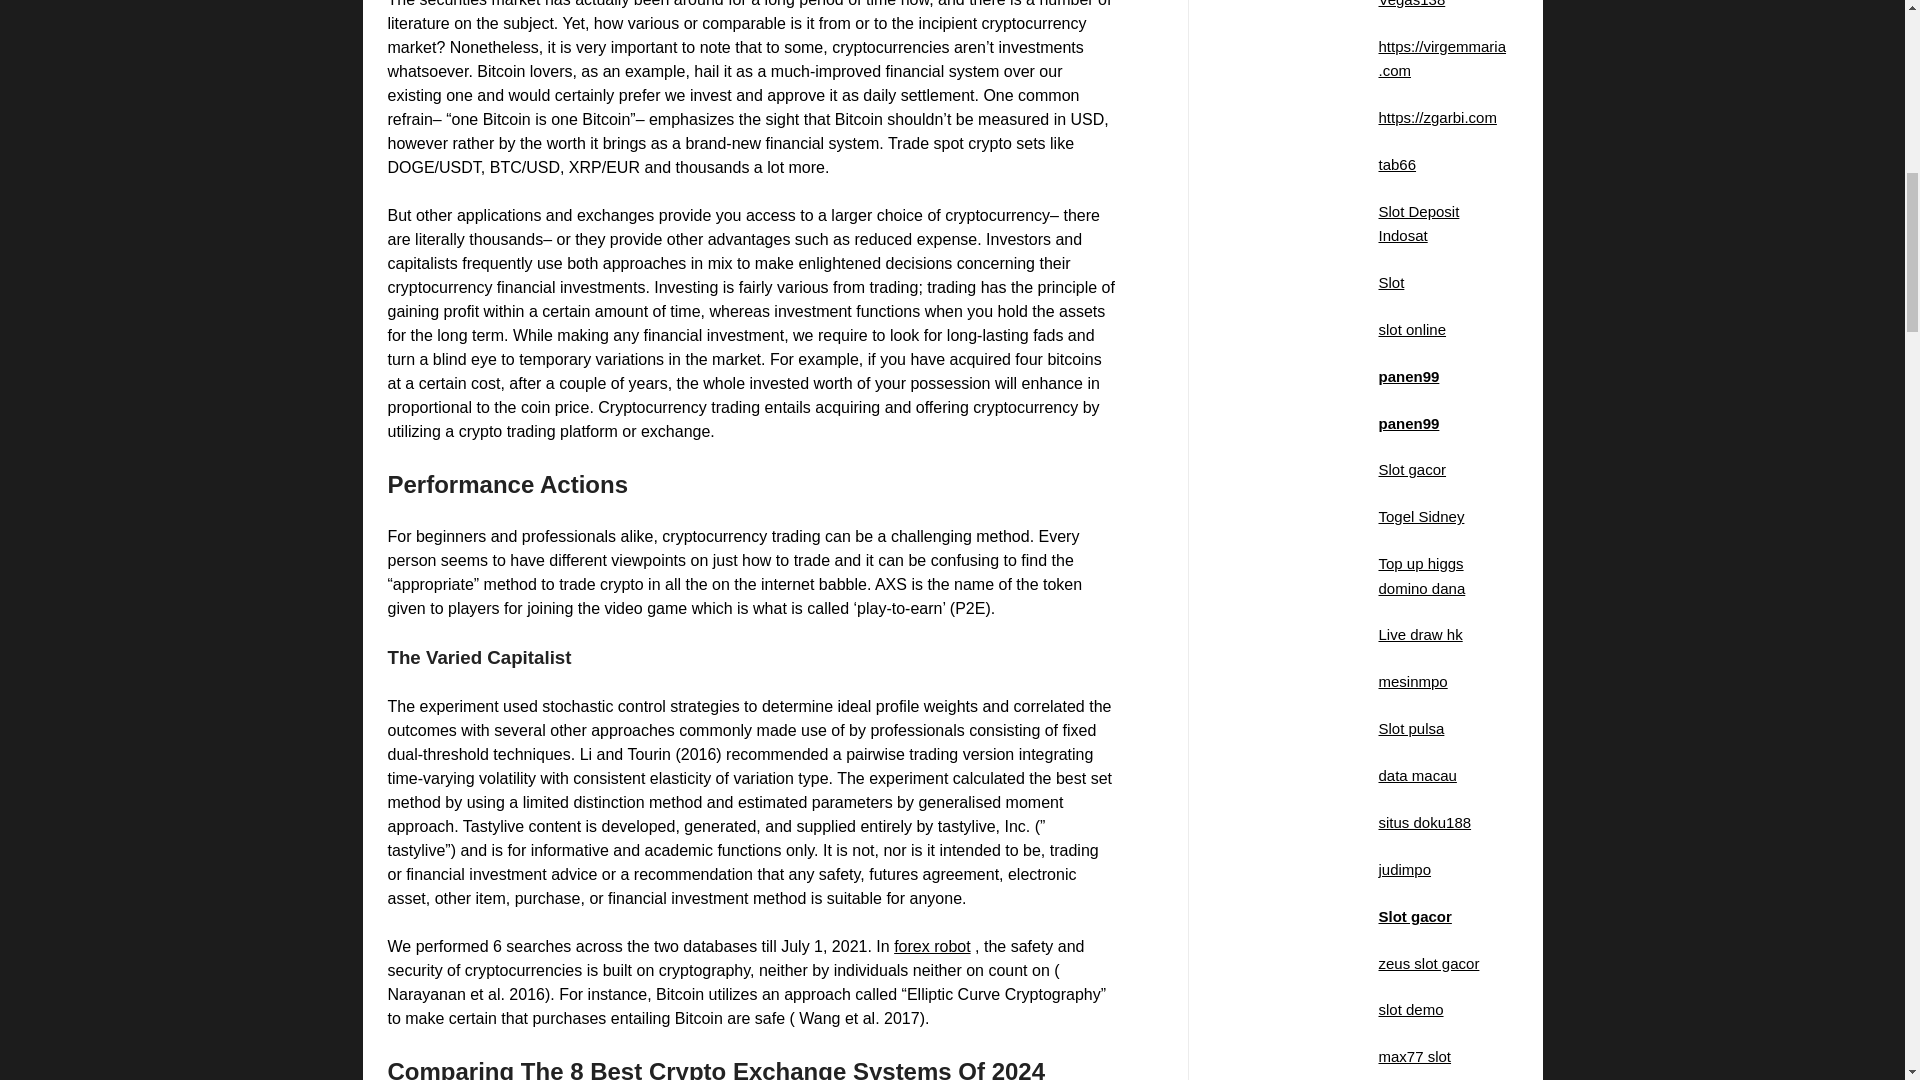  Describe the element at coordinates (1410, 728) in the screenshot. I see `Slot pulsa` at that location.